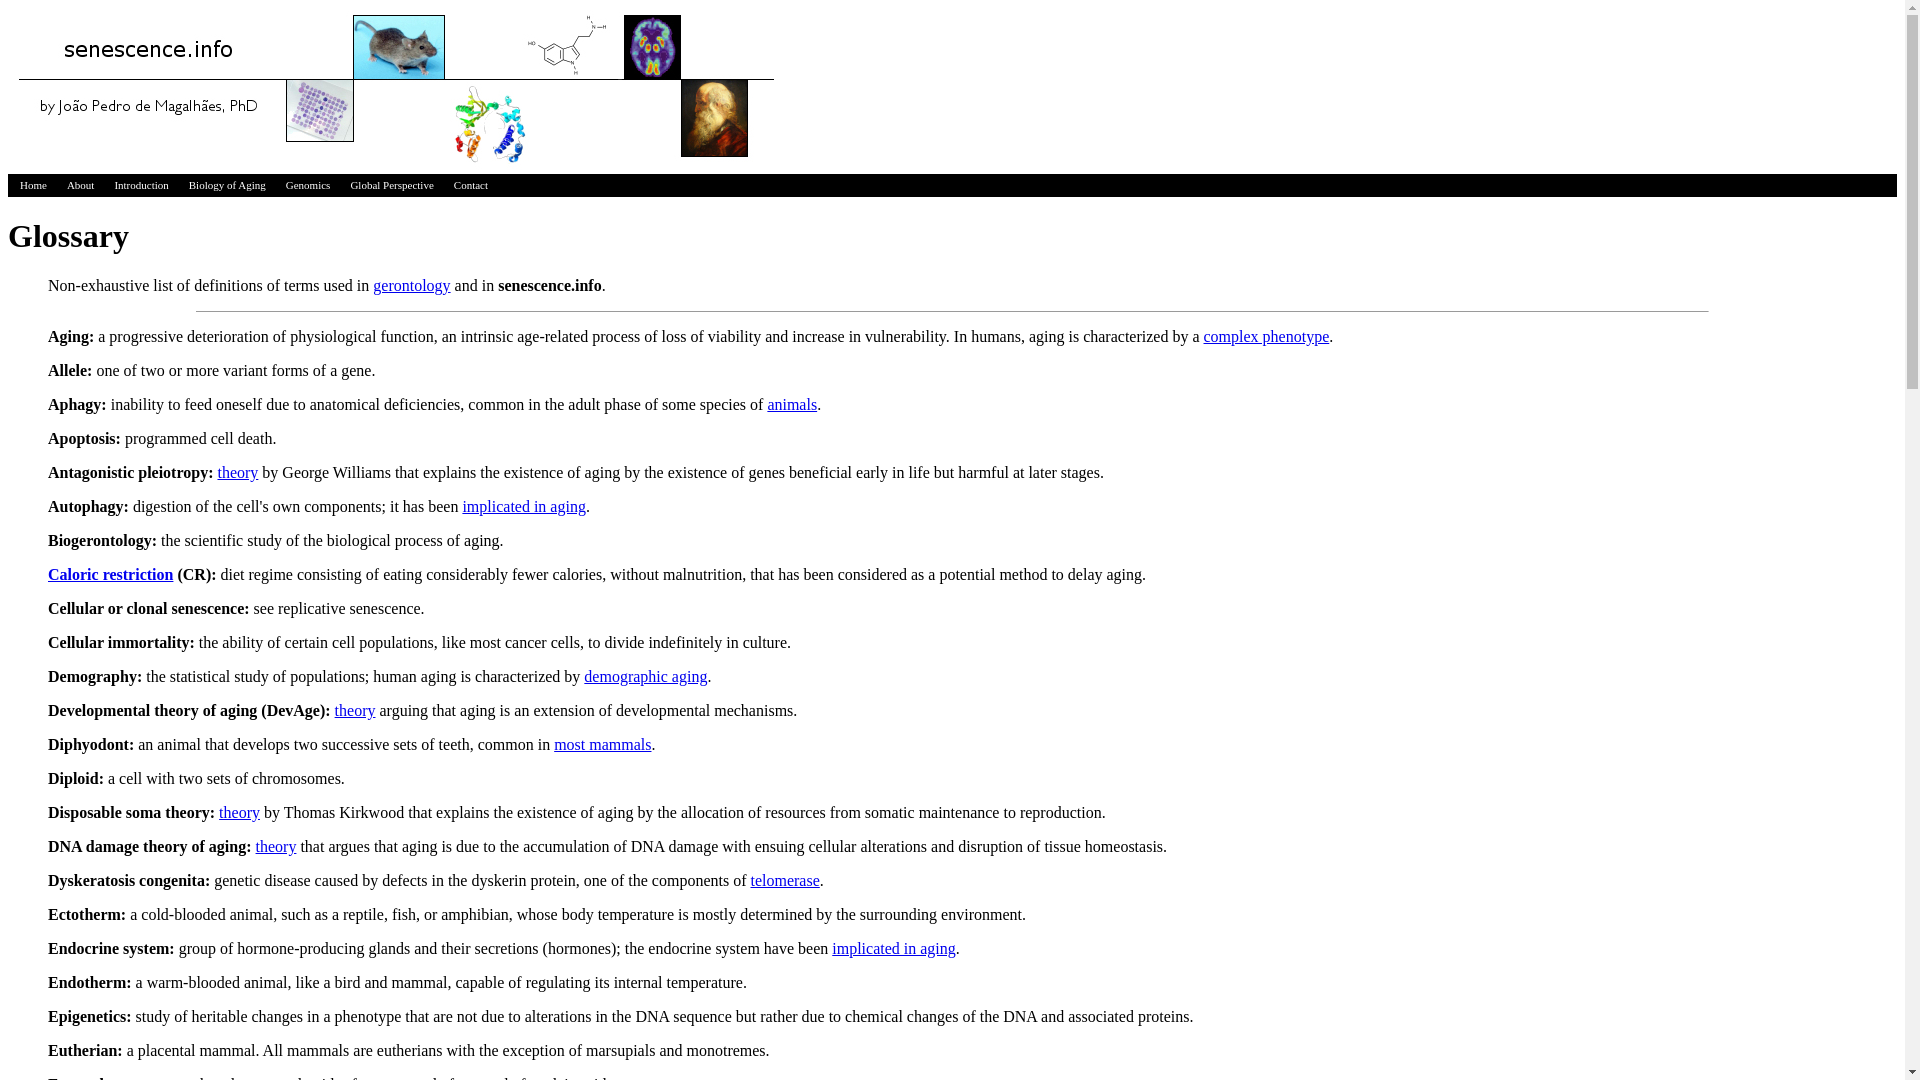 This screenshot has width=1920, height=1080. What do you see at coordinates (308, 186) in the screenshot?
I see `Genomics` at bounding box center [308, 186].